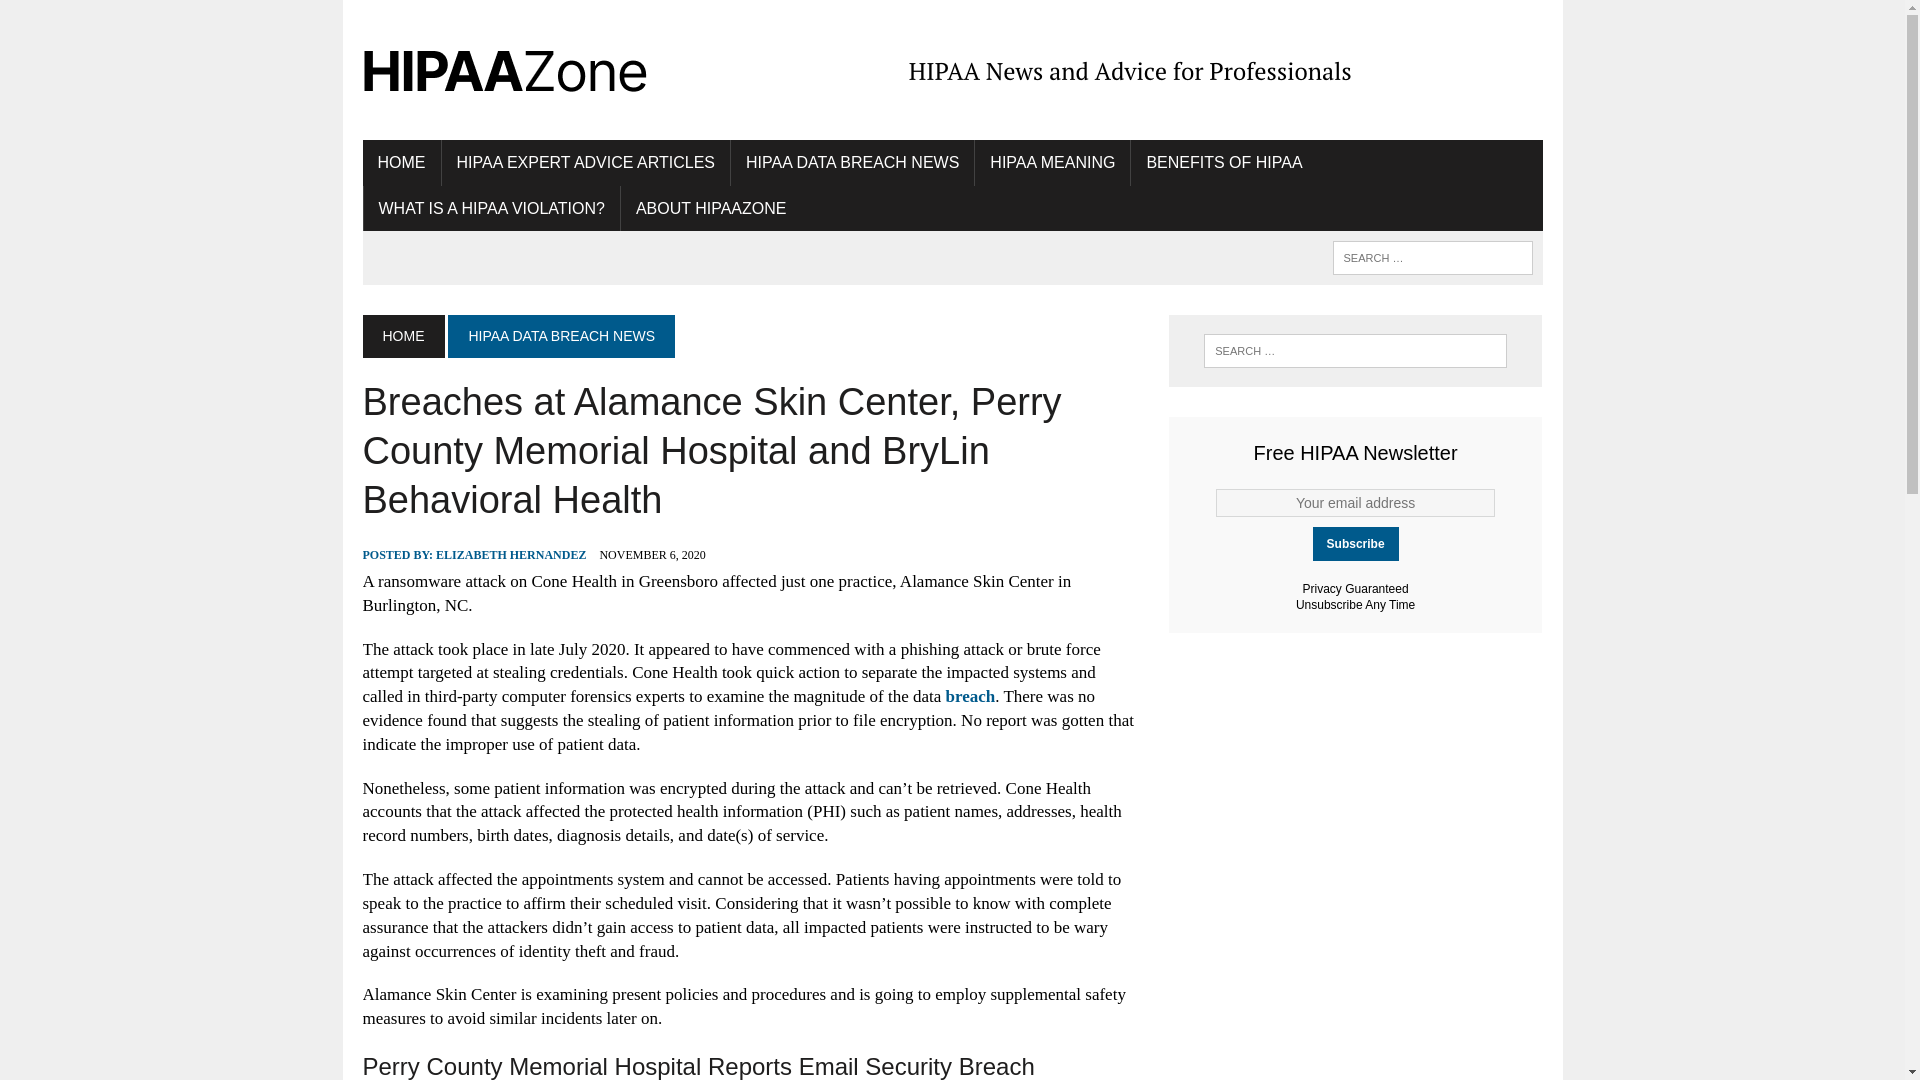 The height and width of the screenshot is (1080, 1920). I want to click on HOME, so click(400, 162).